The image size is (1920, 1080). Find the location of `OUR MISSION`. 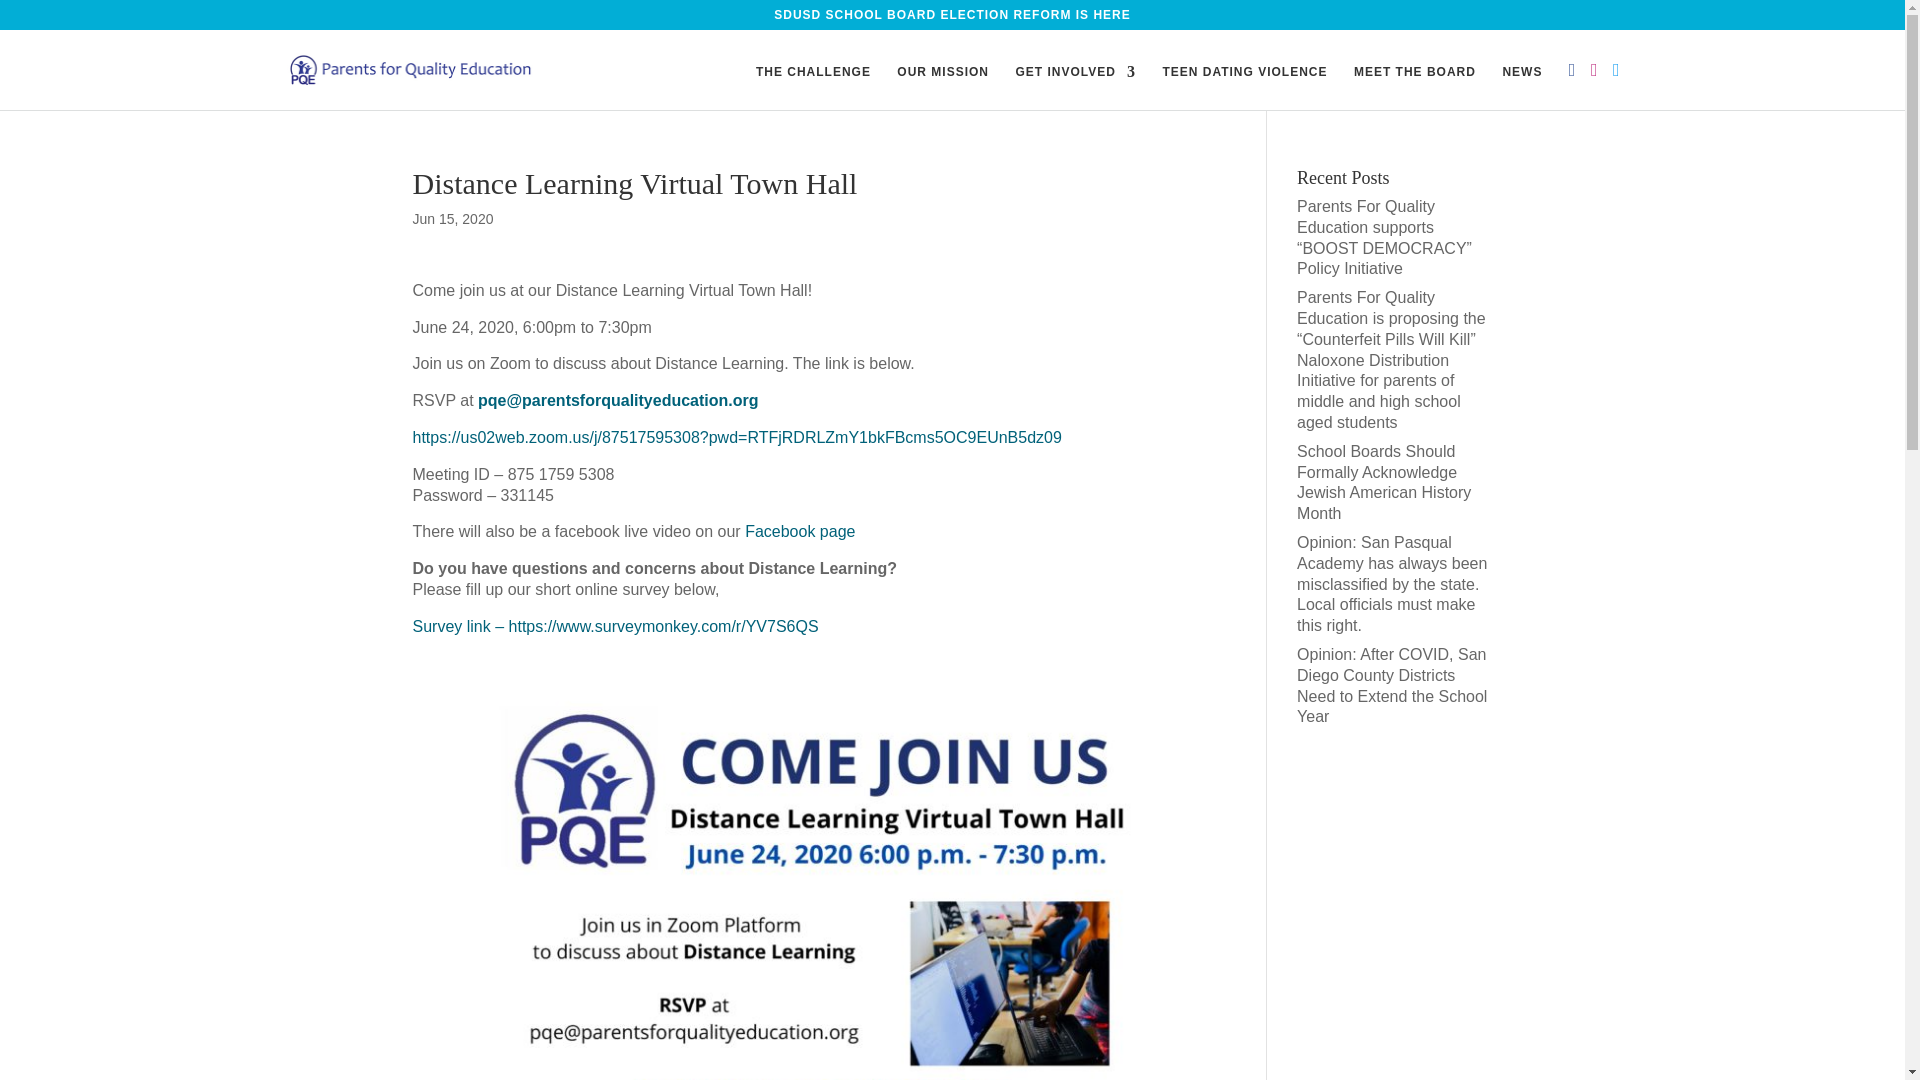

OUR MISSION is located at coordinates (942, 87).